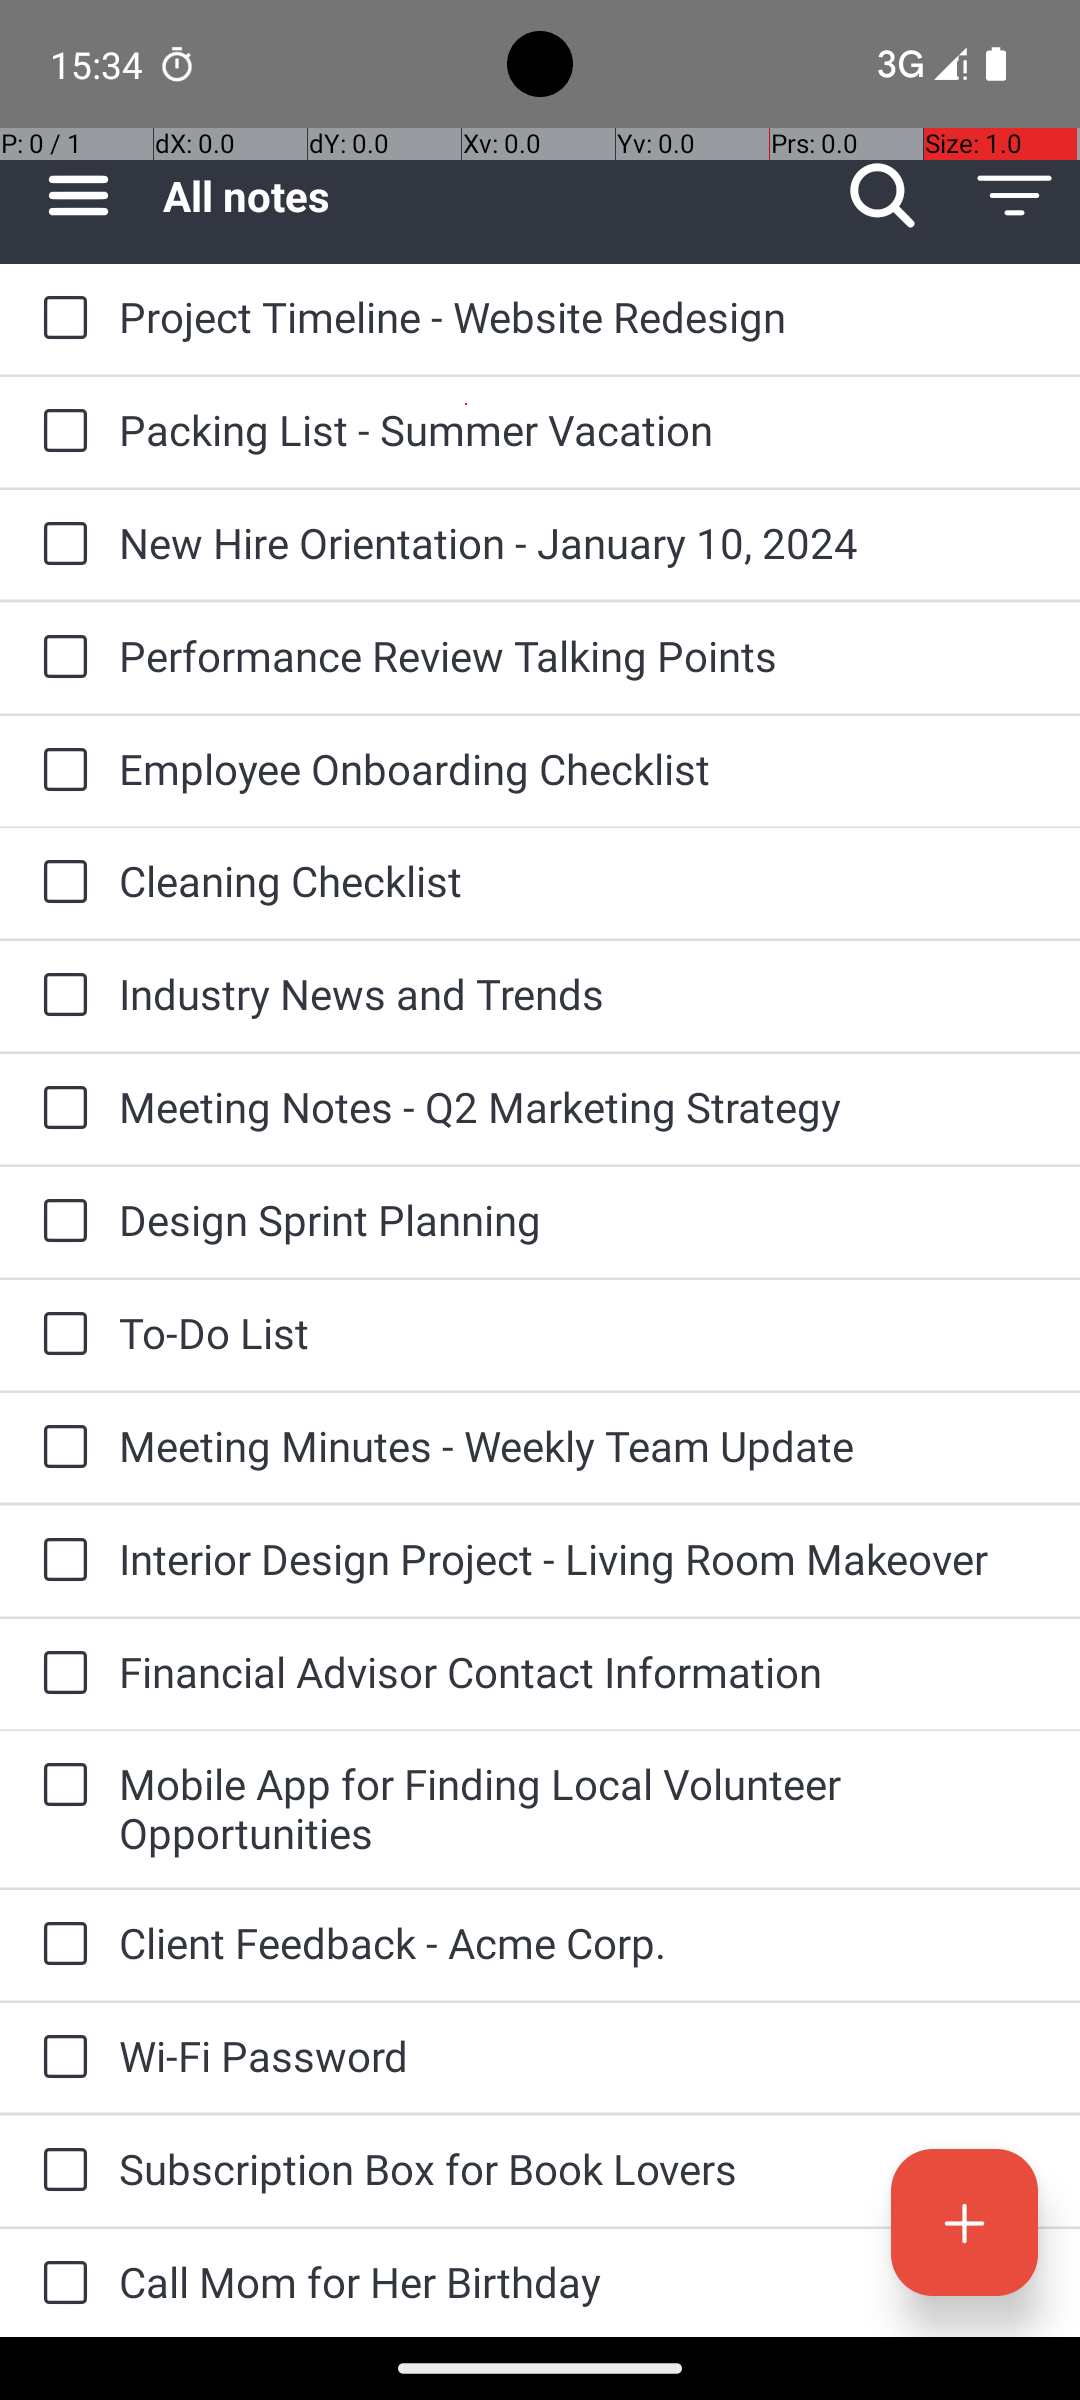  What do you see at coordinates (60, 1786) in the screenshot?
I see `to-do: Mobile App for Finding Local Volunteer Opportunities` at bounding box center [60, 1786].